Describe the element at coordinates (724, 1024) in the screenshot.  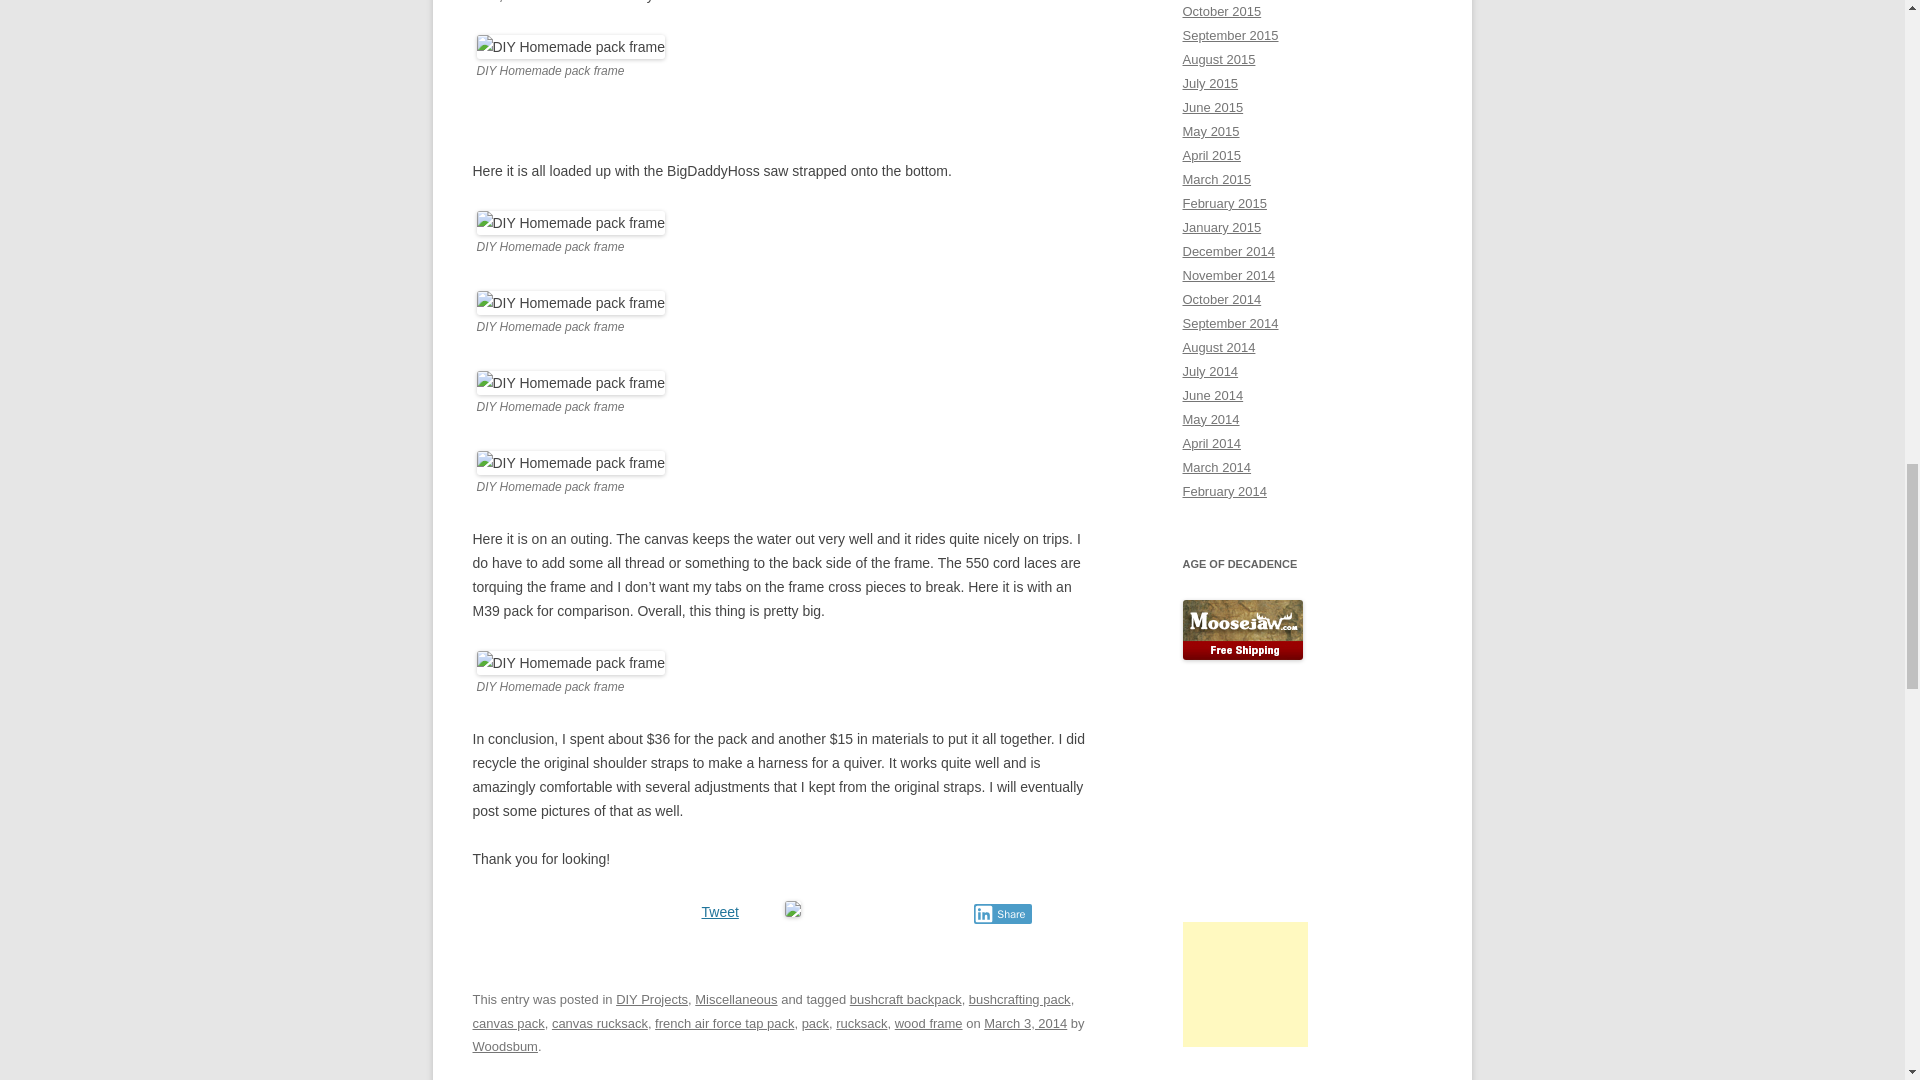
I see `french air force tap pack` at that location.